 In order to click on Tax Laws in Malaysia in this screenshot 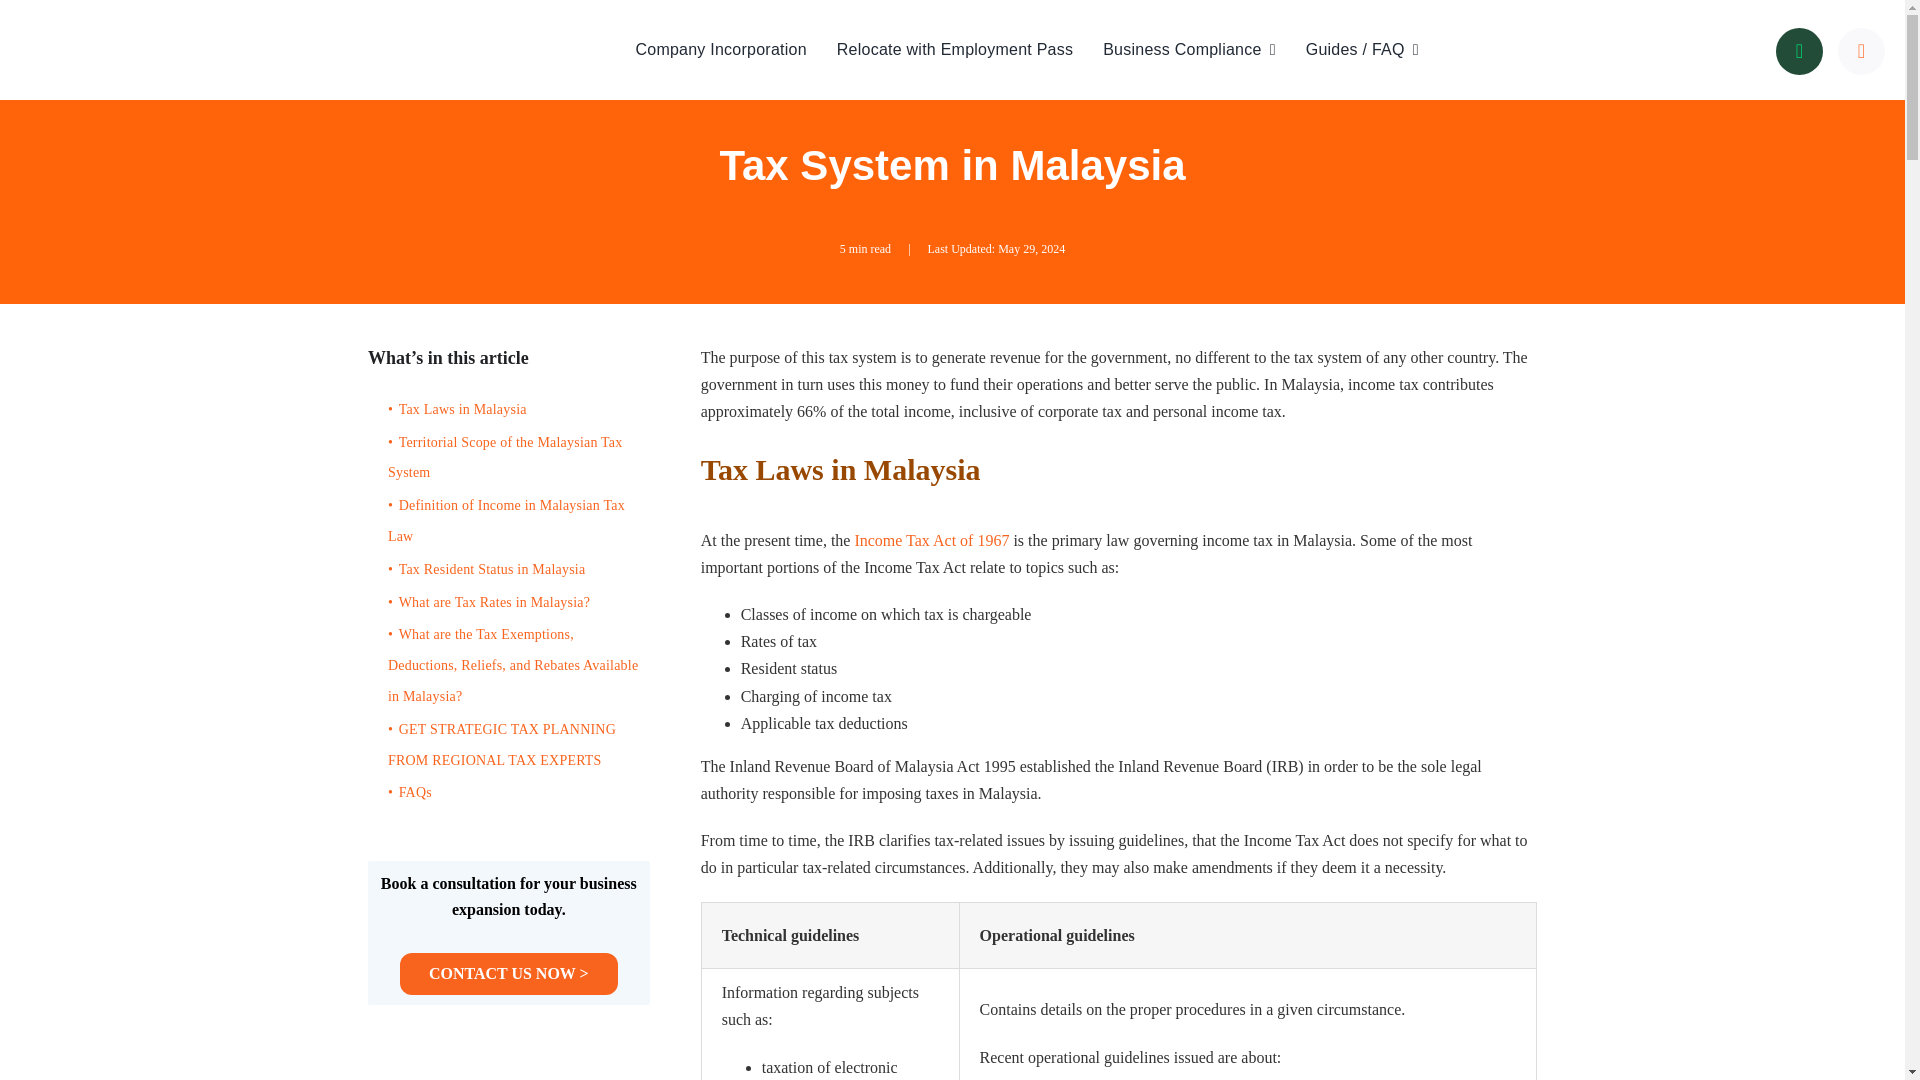, I will do `click(514, 410)`.